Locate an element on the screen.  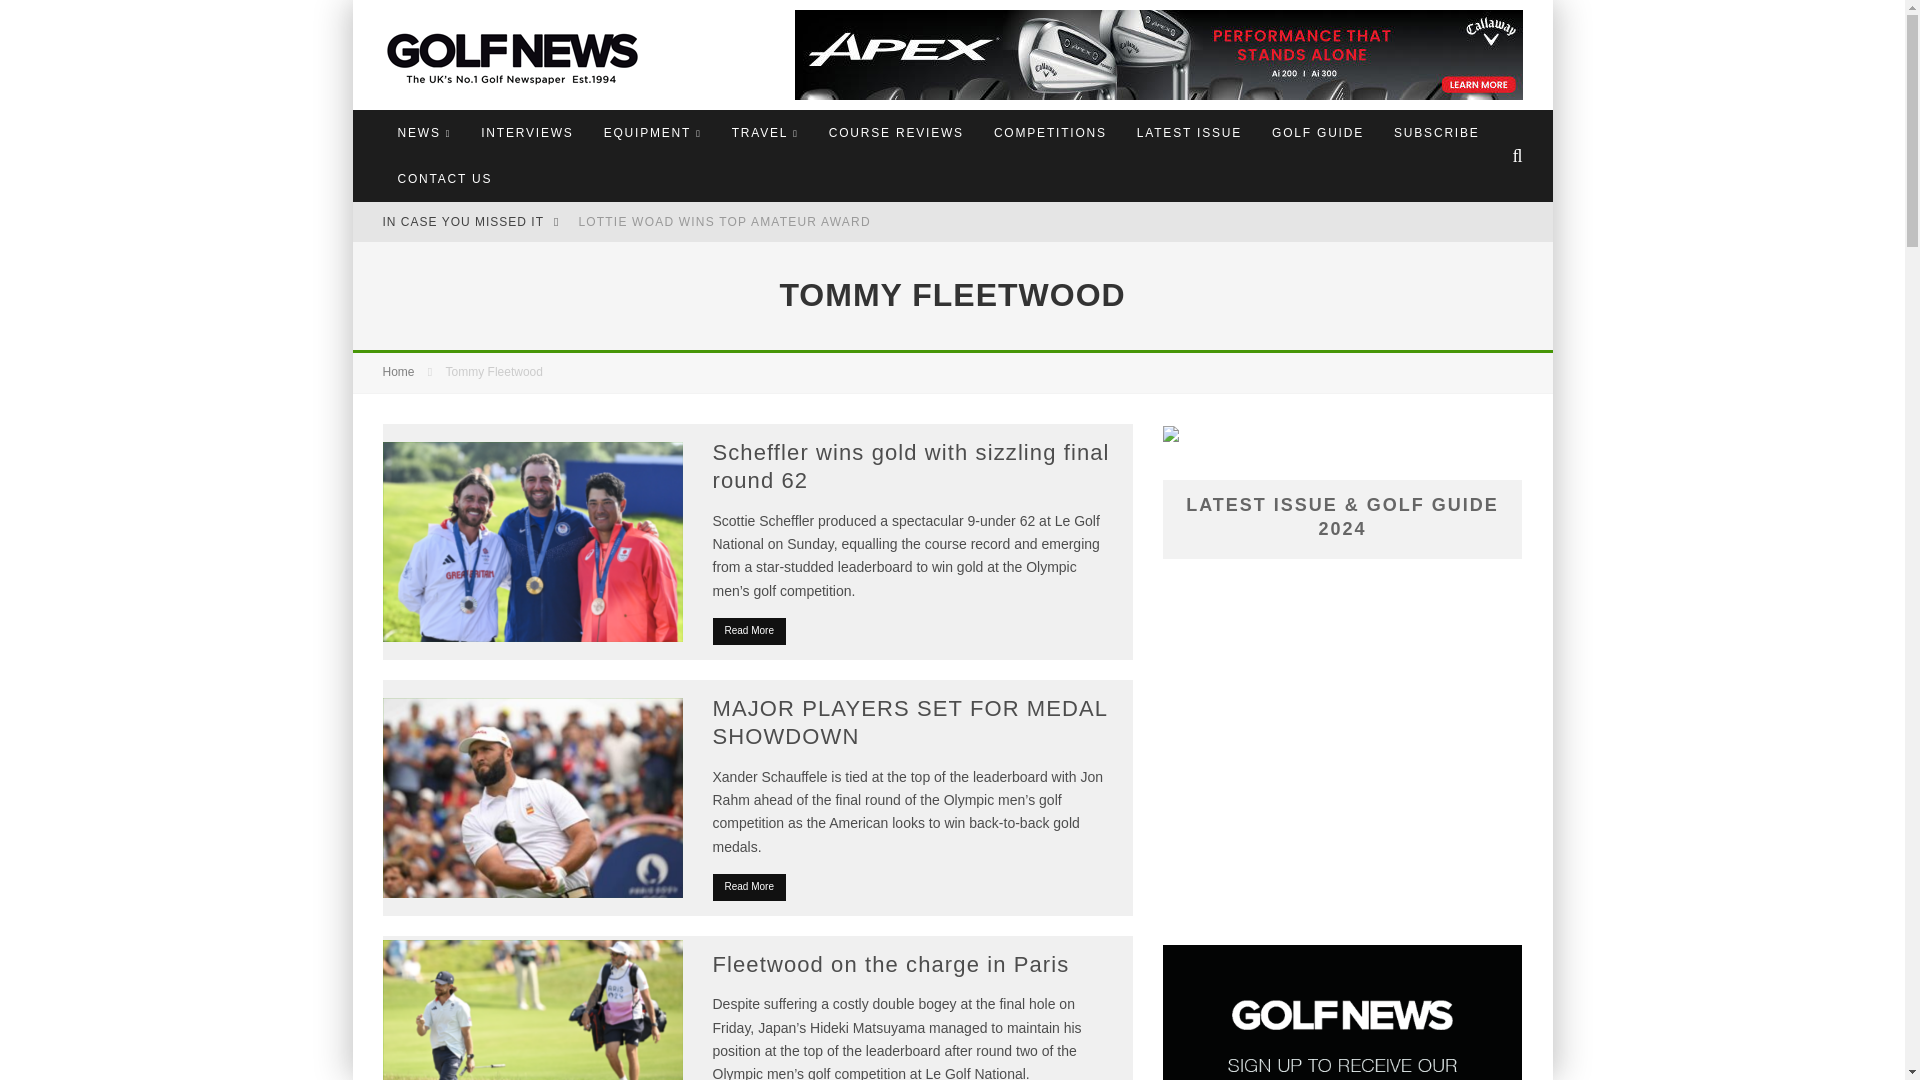
NEWS is located at coordinates (424, 132).